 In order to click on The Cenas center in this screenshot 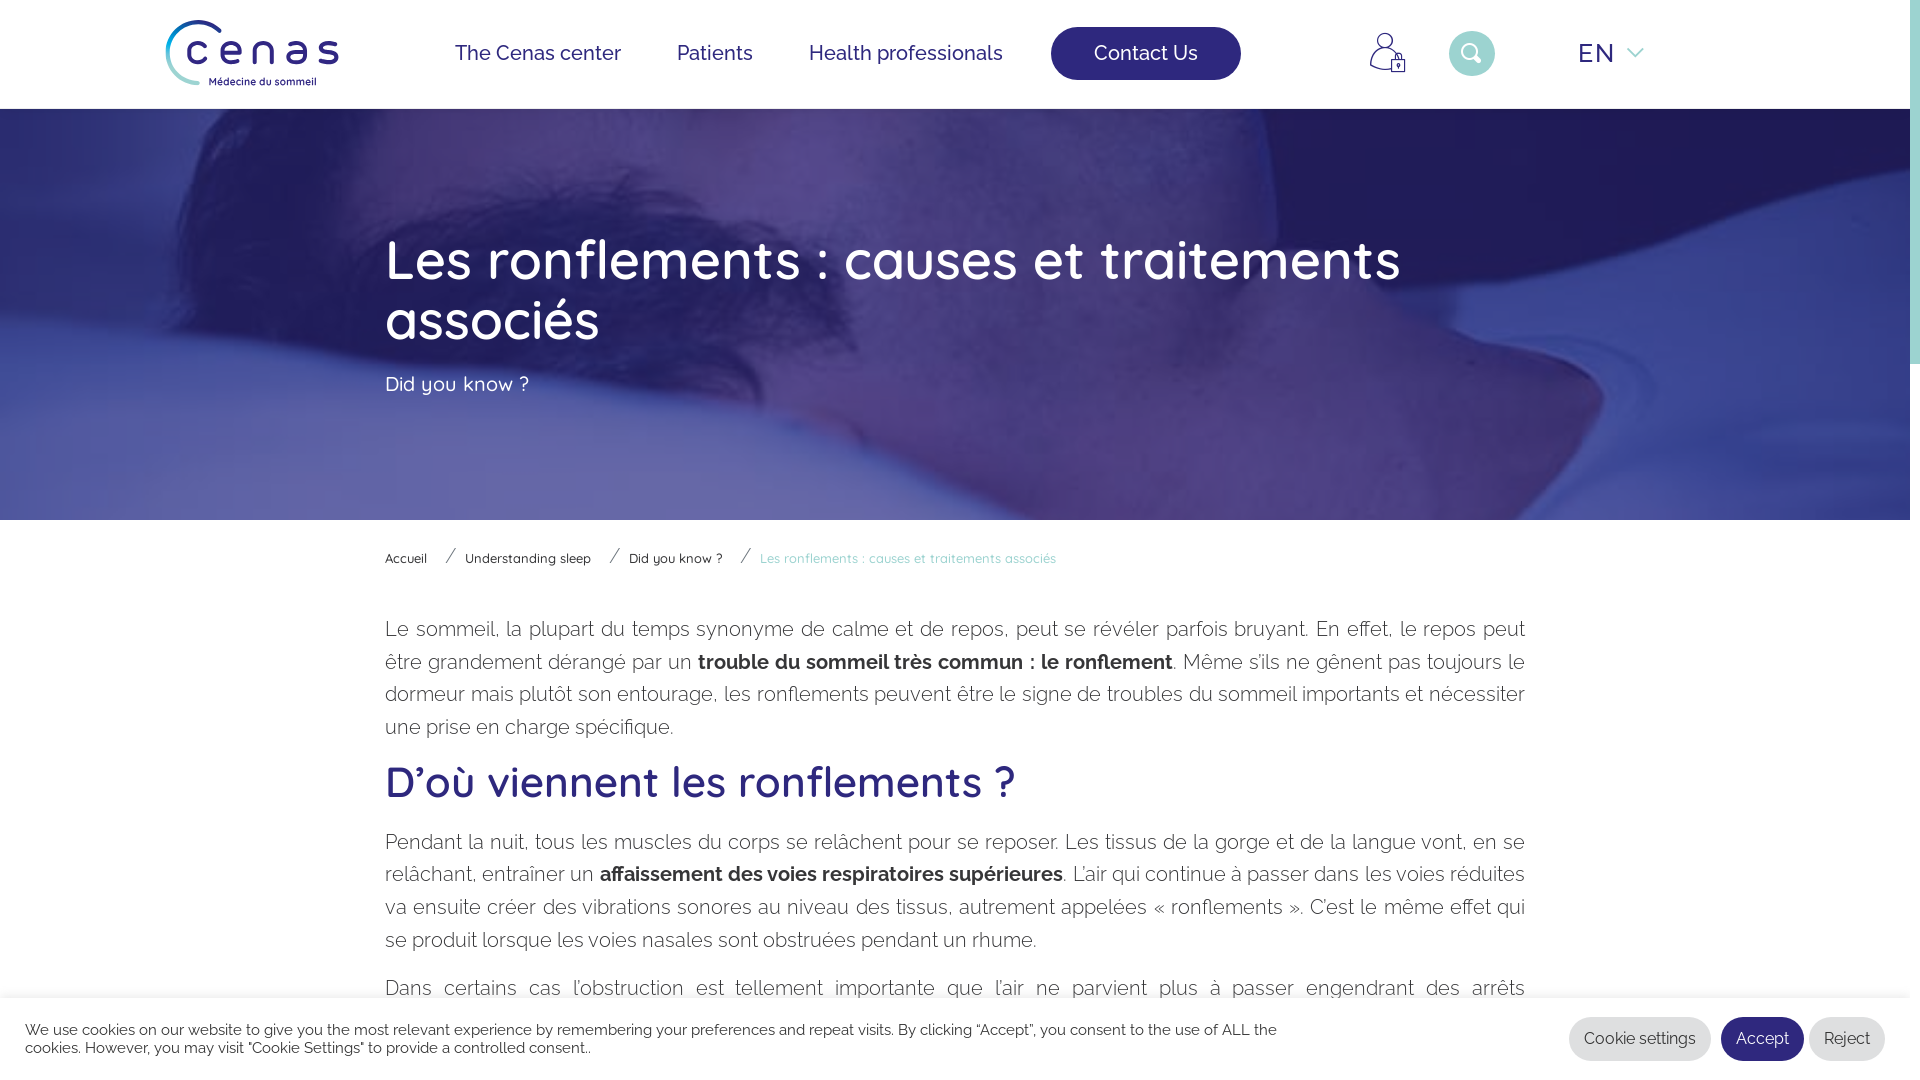, I will do `click(538, 53)`.